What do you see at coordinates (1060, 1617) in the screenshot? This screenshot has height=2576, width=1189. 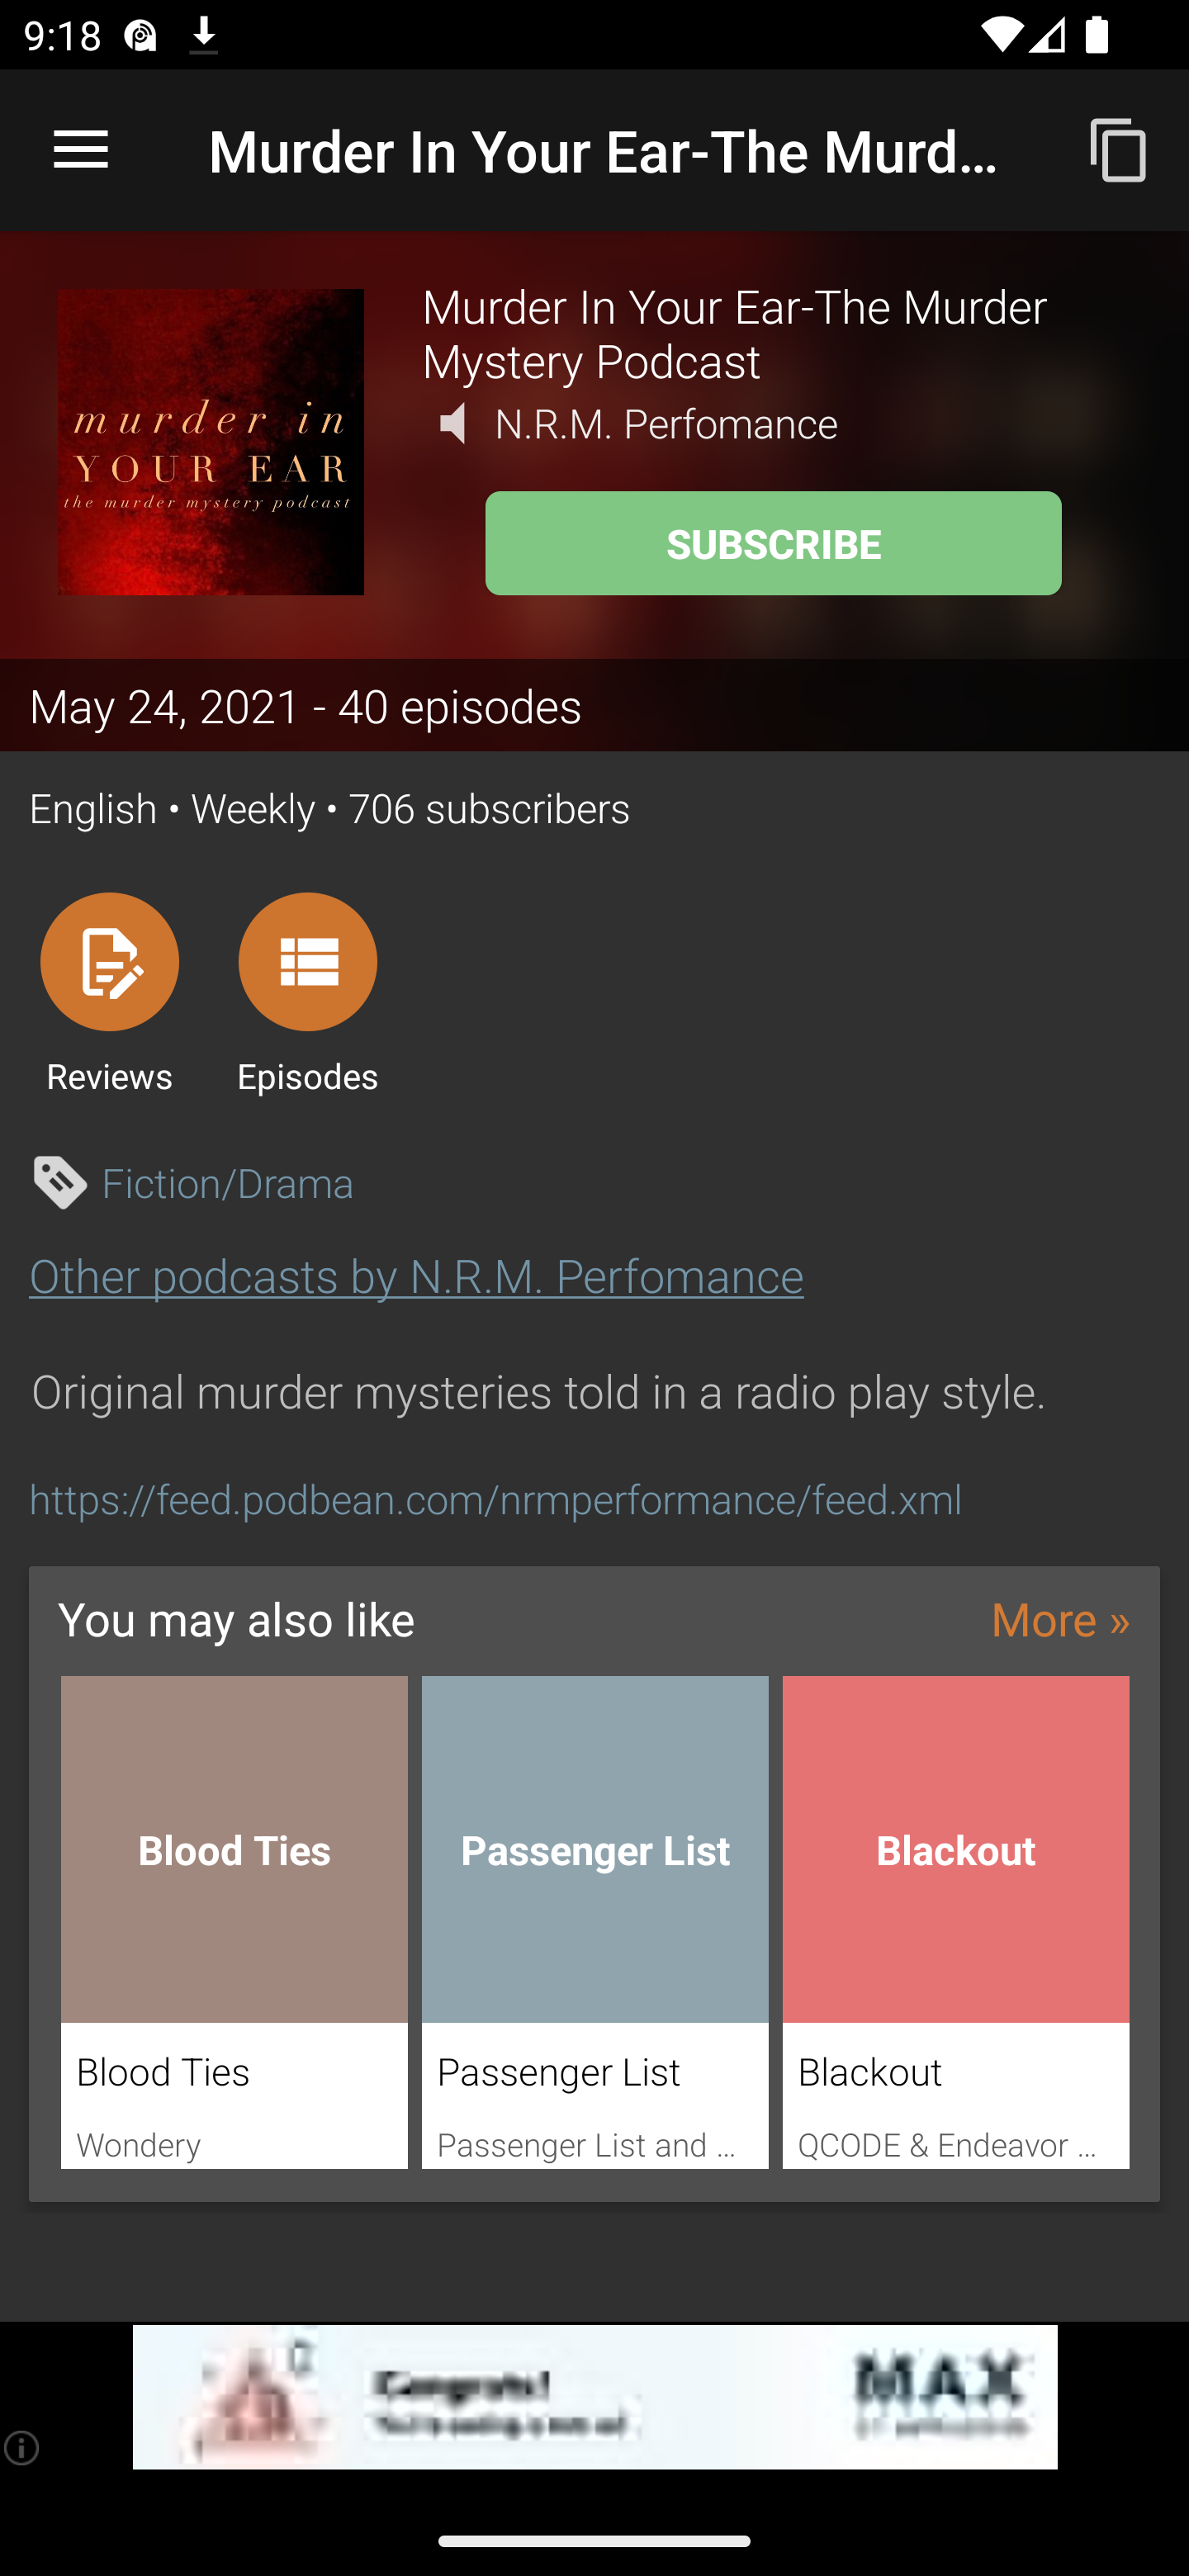 I see `More »` at bounding box center [1060, 1617].